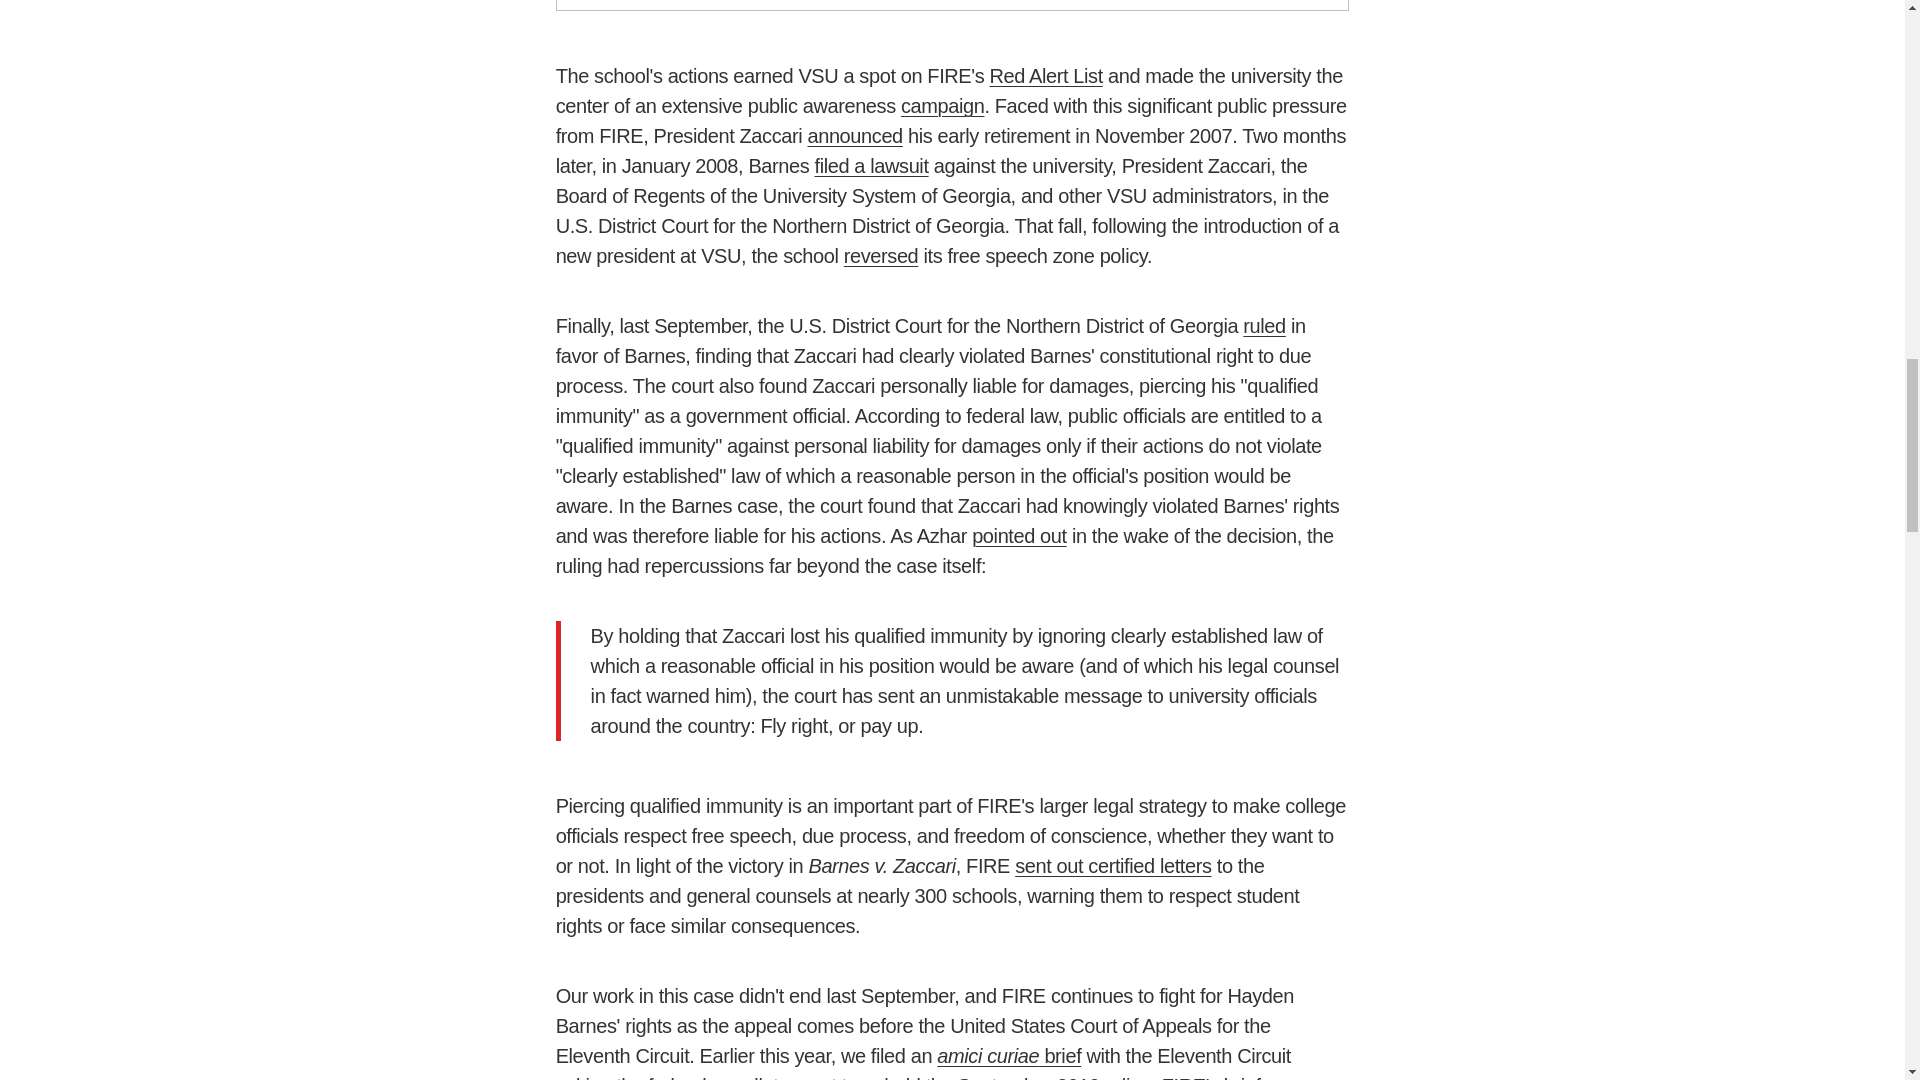 The width and height of the screenshot is (1920, 1080). I want to click on sent out certified letters, so click(1113, 866).